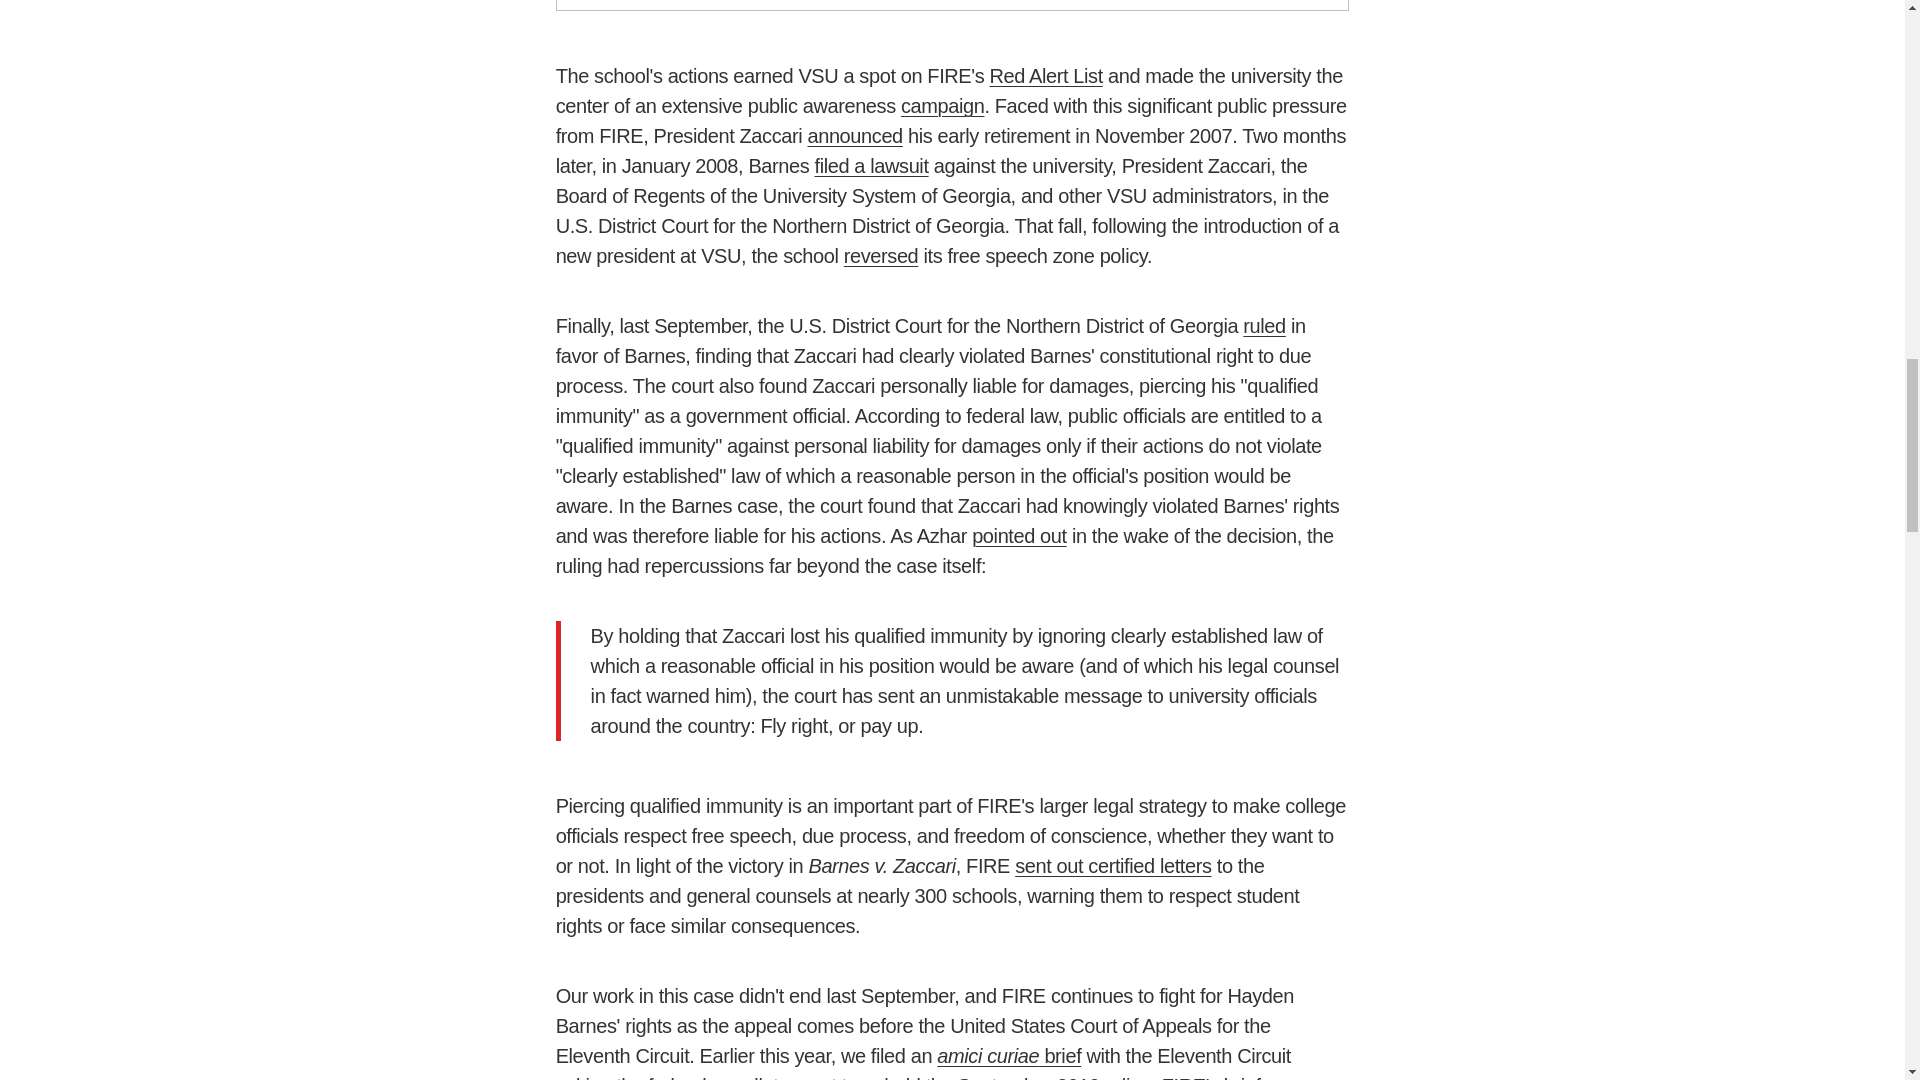 The width and height of the screenshot is (1920, 1080). I want to click on sent out certified letters, so click(1113, 866).